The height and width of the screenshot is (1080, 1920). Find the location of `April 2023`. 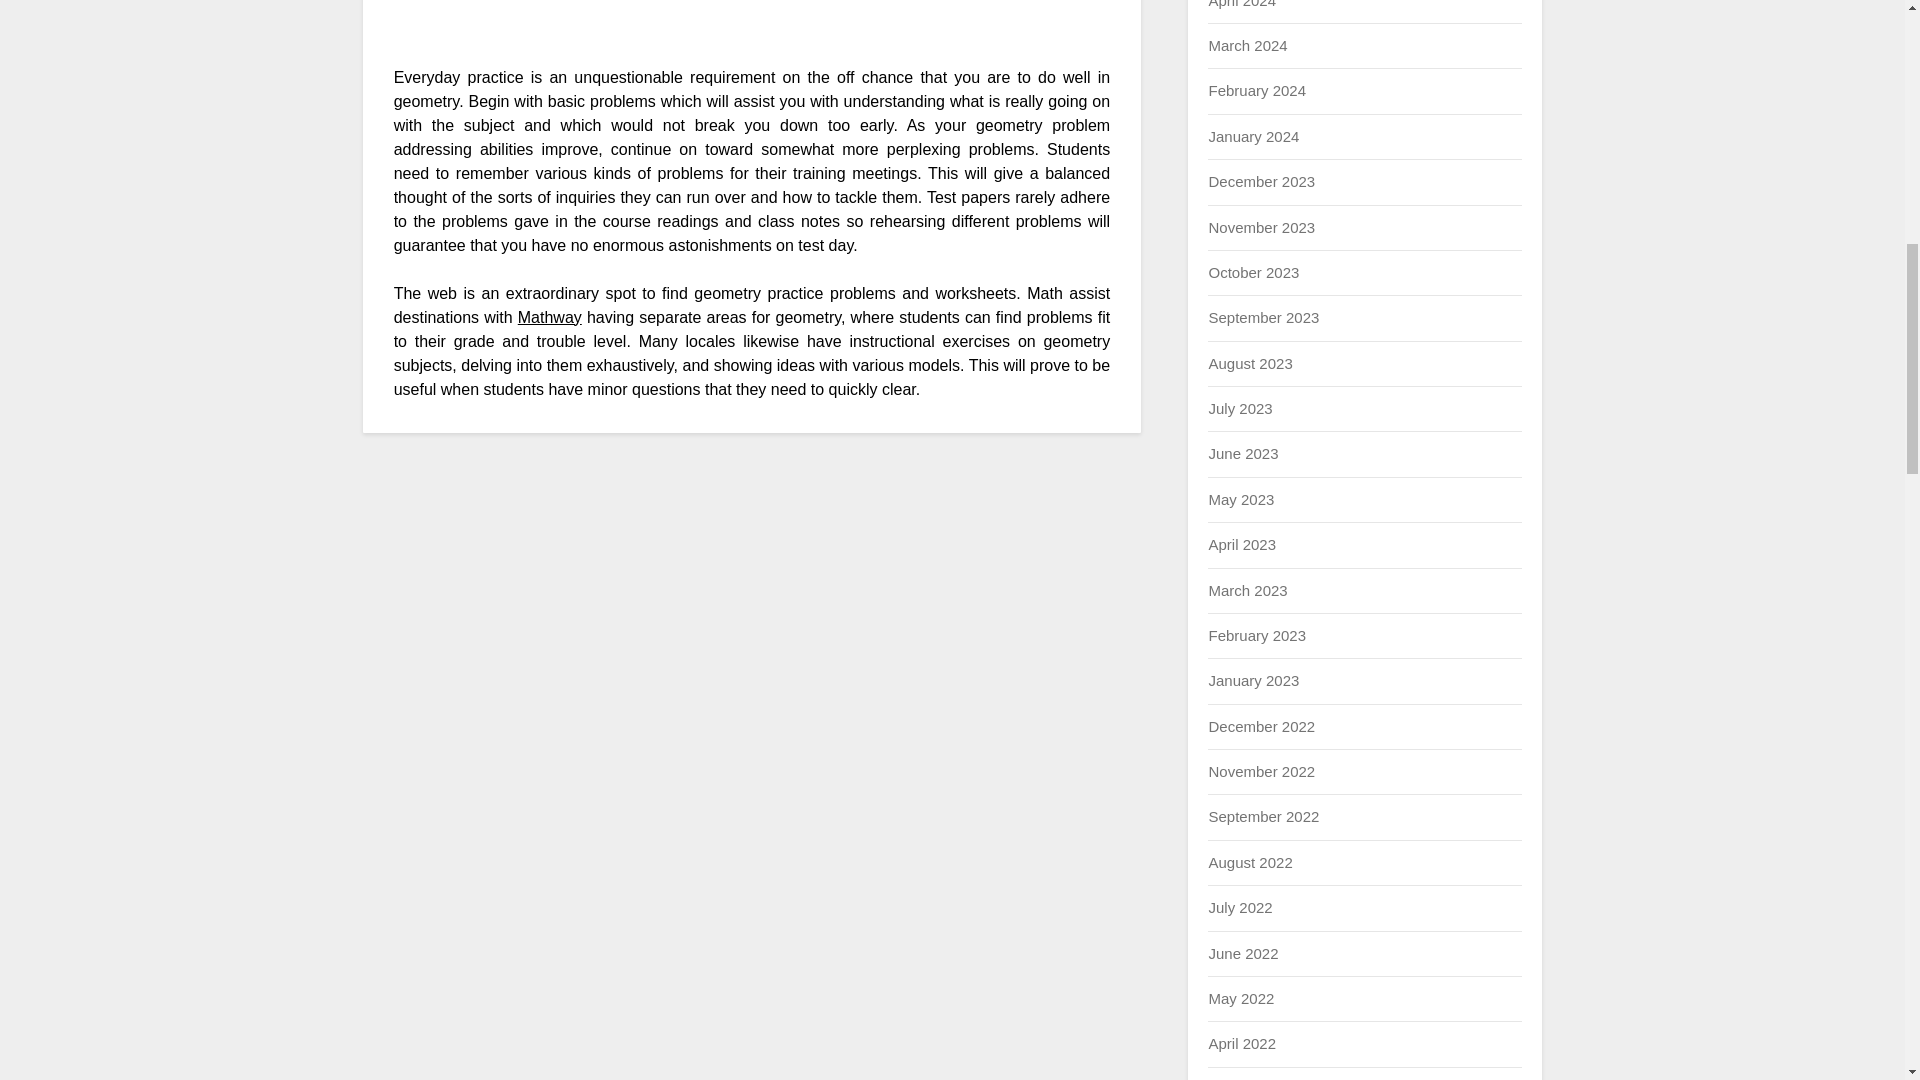

April 2023 is located at coordinates (1242, 544).